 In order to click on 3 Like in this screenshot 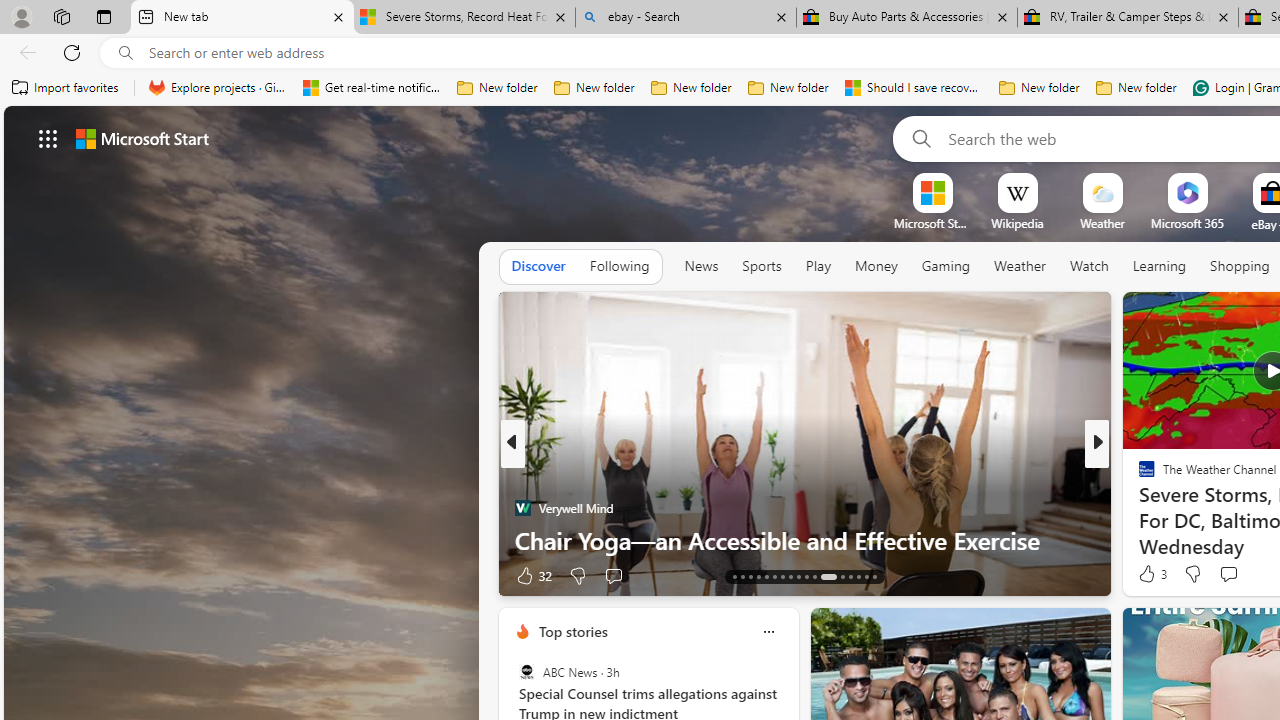, I will do `click(1151, 574)`.